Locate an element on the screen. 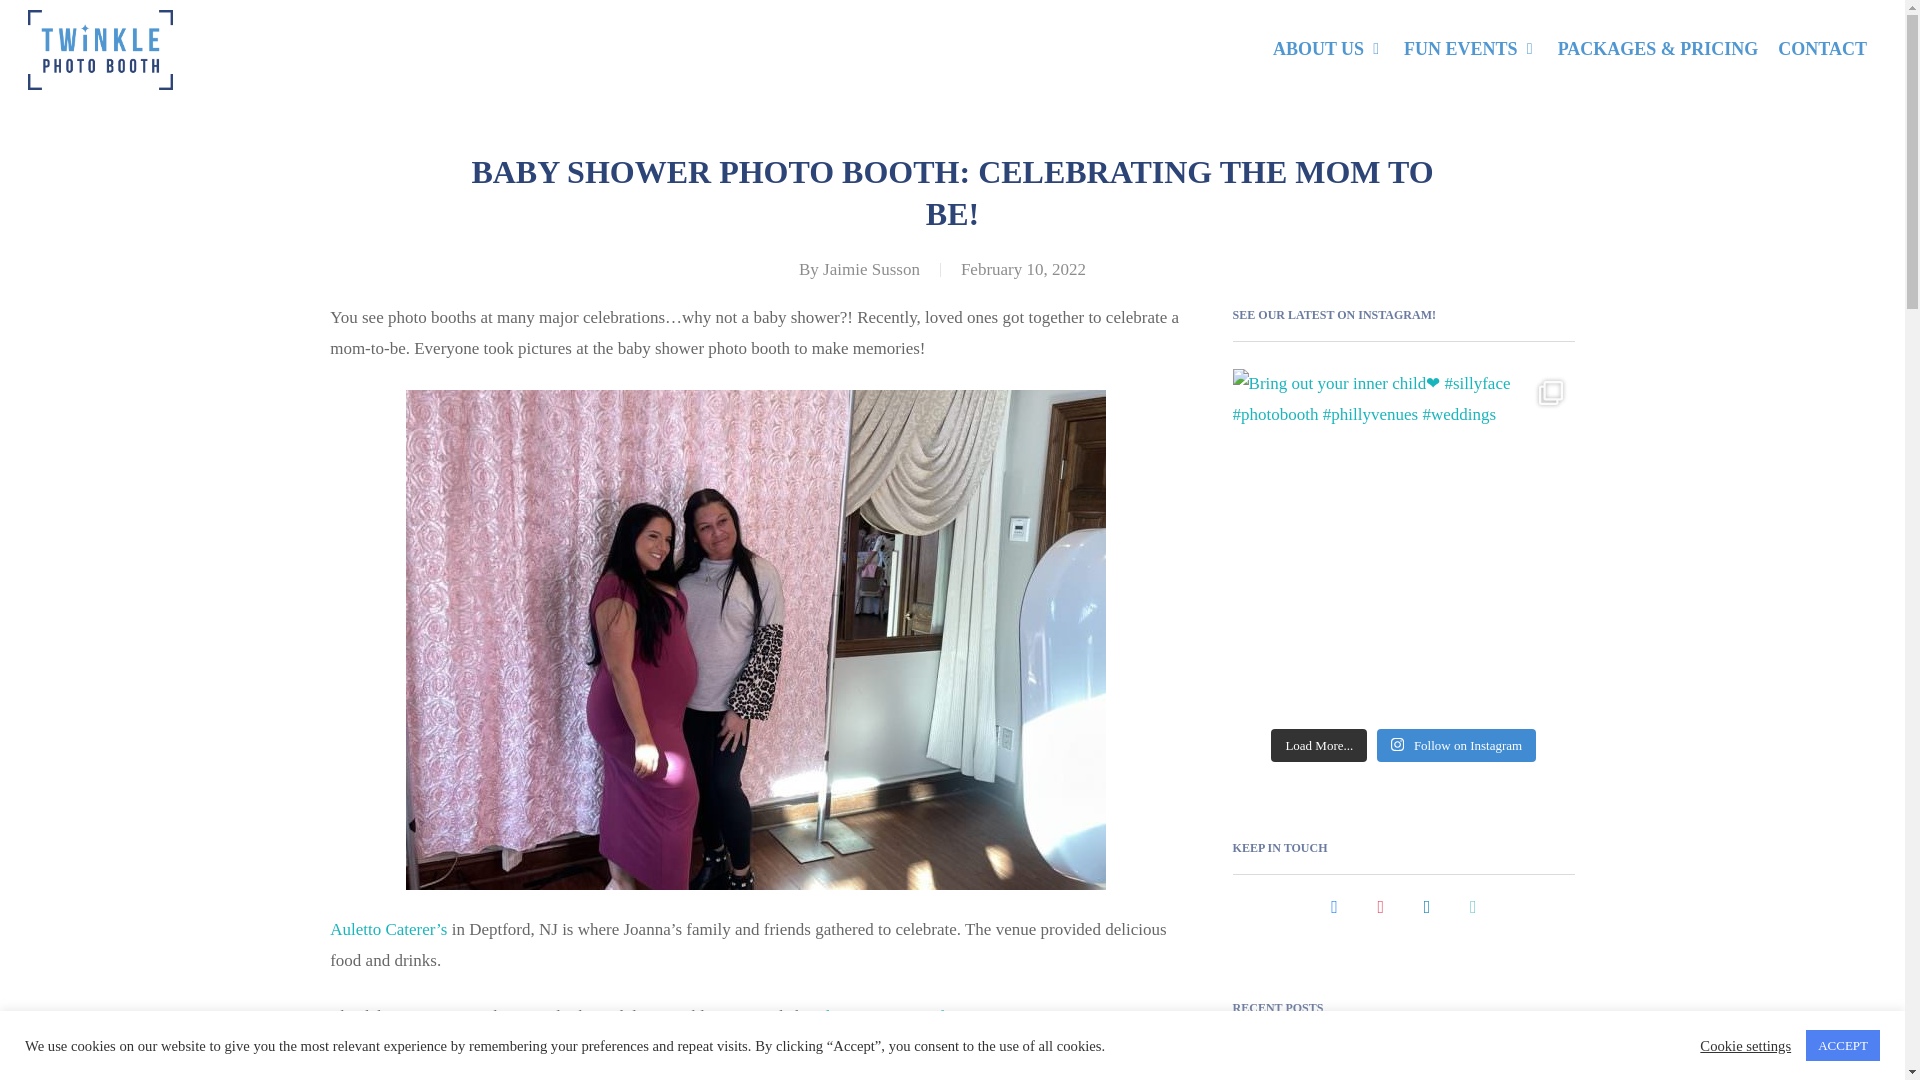 The height and width of the screenshot is (1080, 1920). Jaimie Susson is located at coordinates (871, 269).